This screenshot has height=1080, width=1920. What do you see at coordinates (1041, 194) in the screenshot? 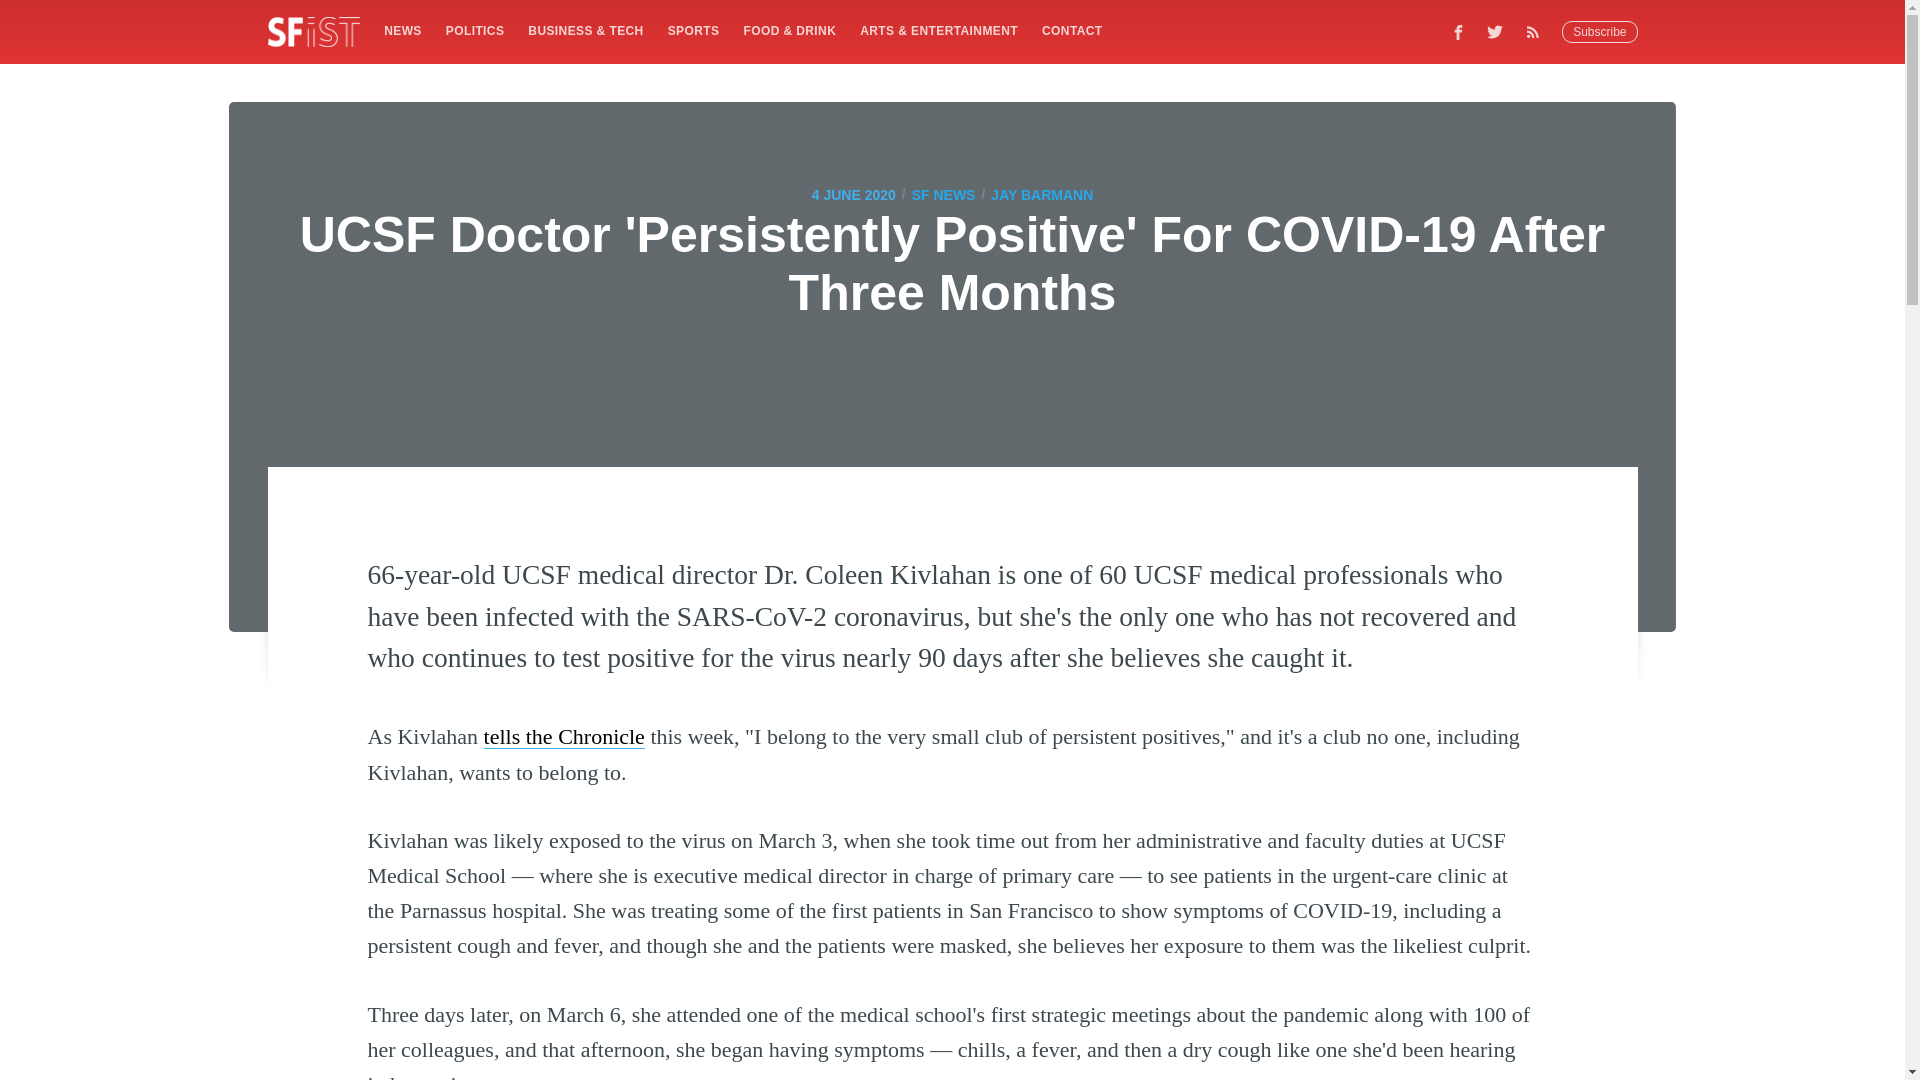
I see `JAY BARMANN` at bounding box center [1041, 194].